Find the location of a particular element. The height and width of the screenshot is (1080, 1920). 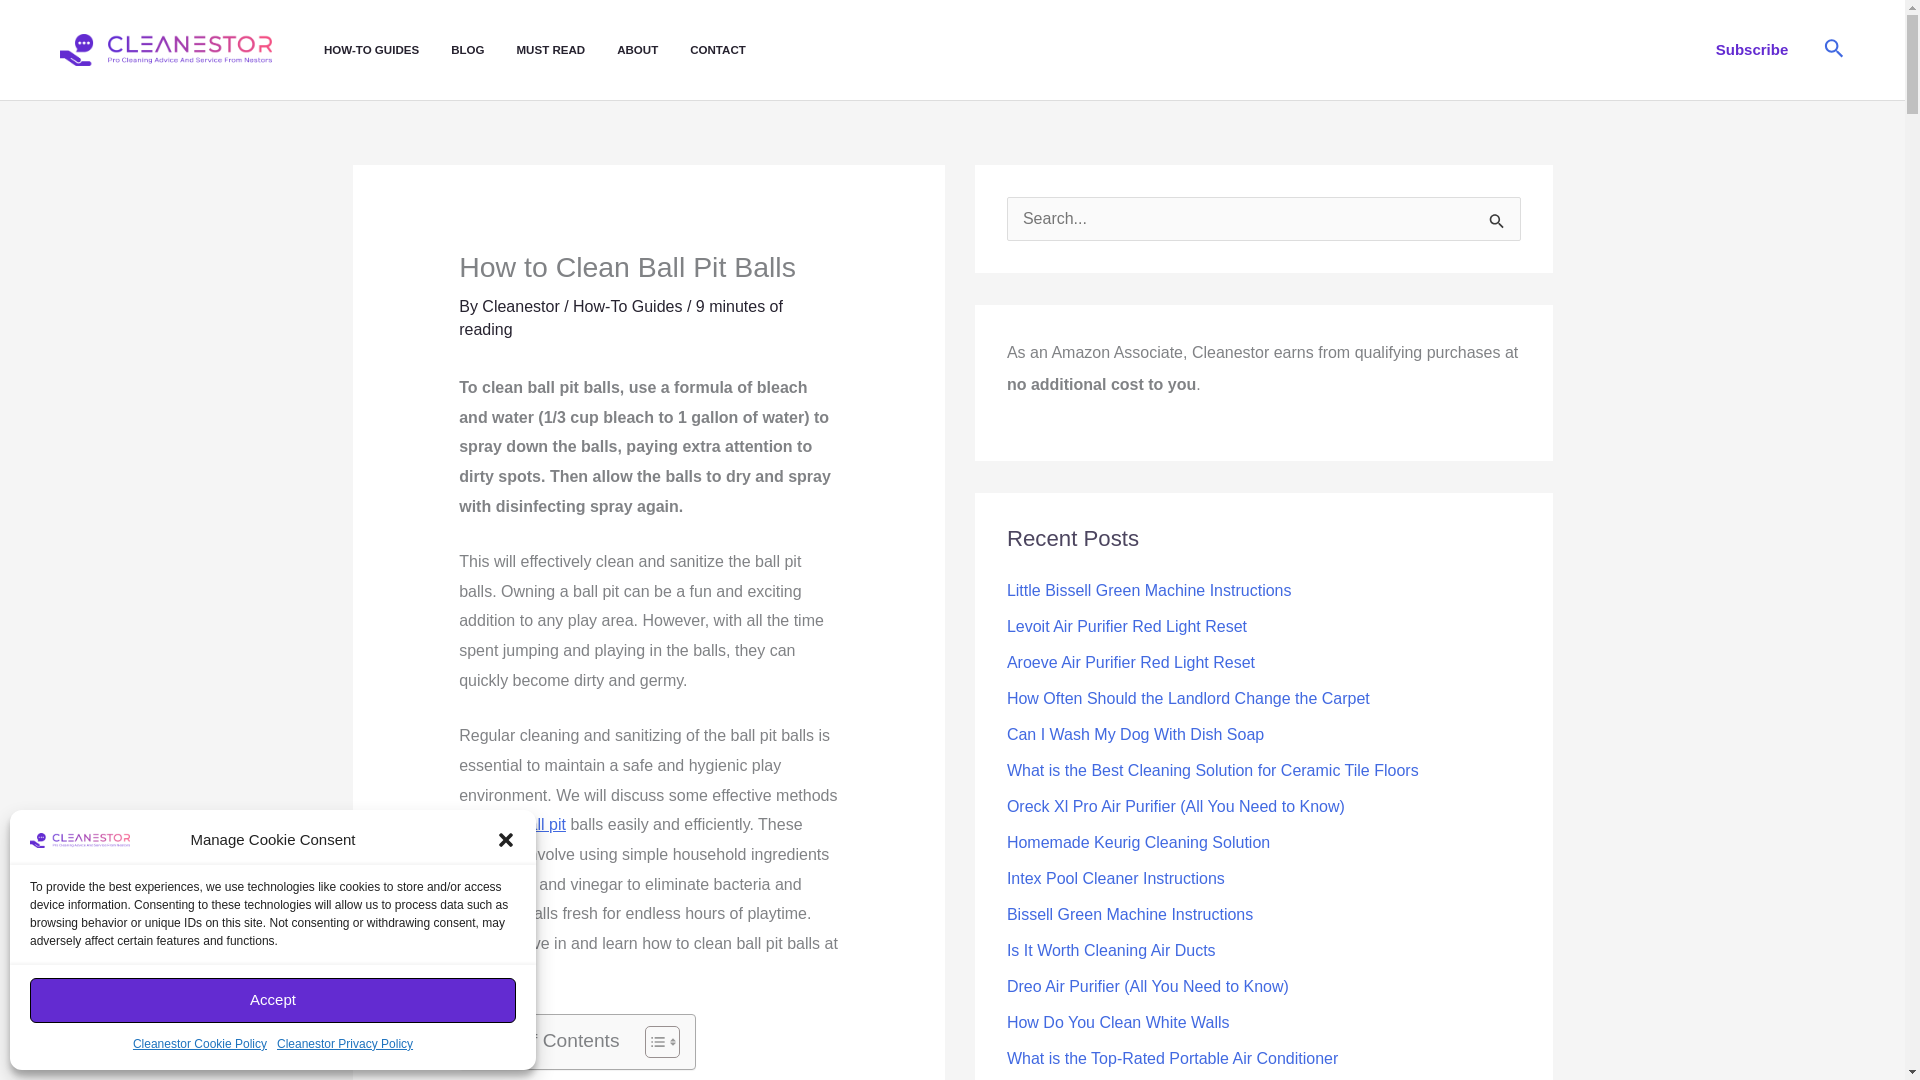

home is located at coordinates (478, 973).